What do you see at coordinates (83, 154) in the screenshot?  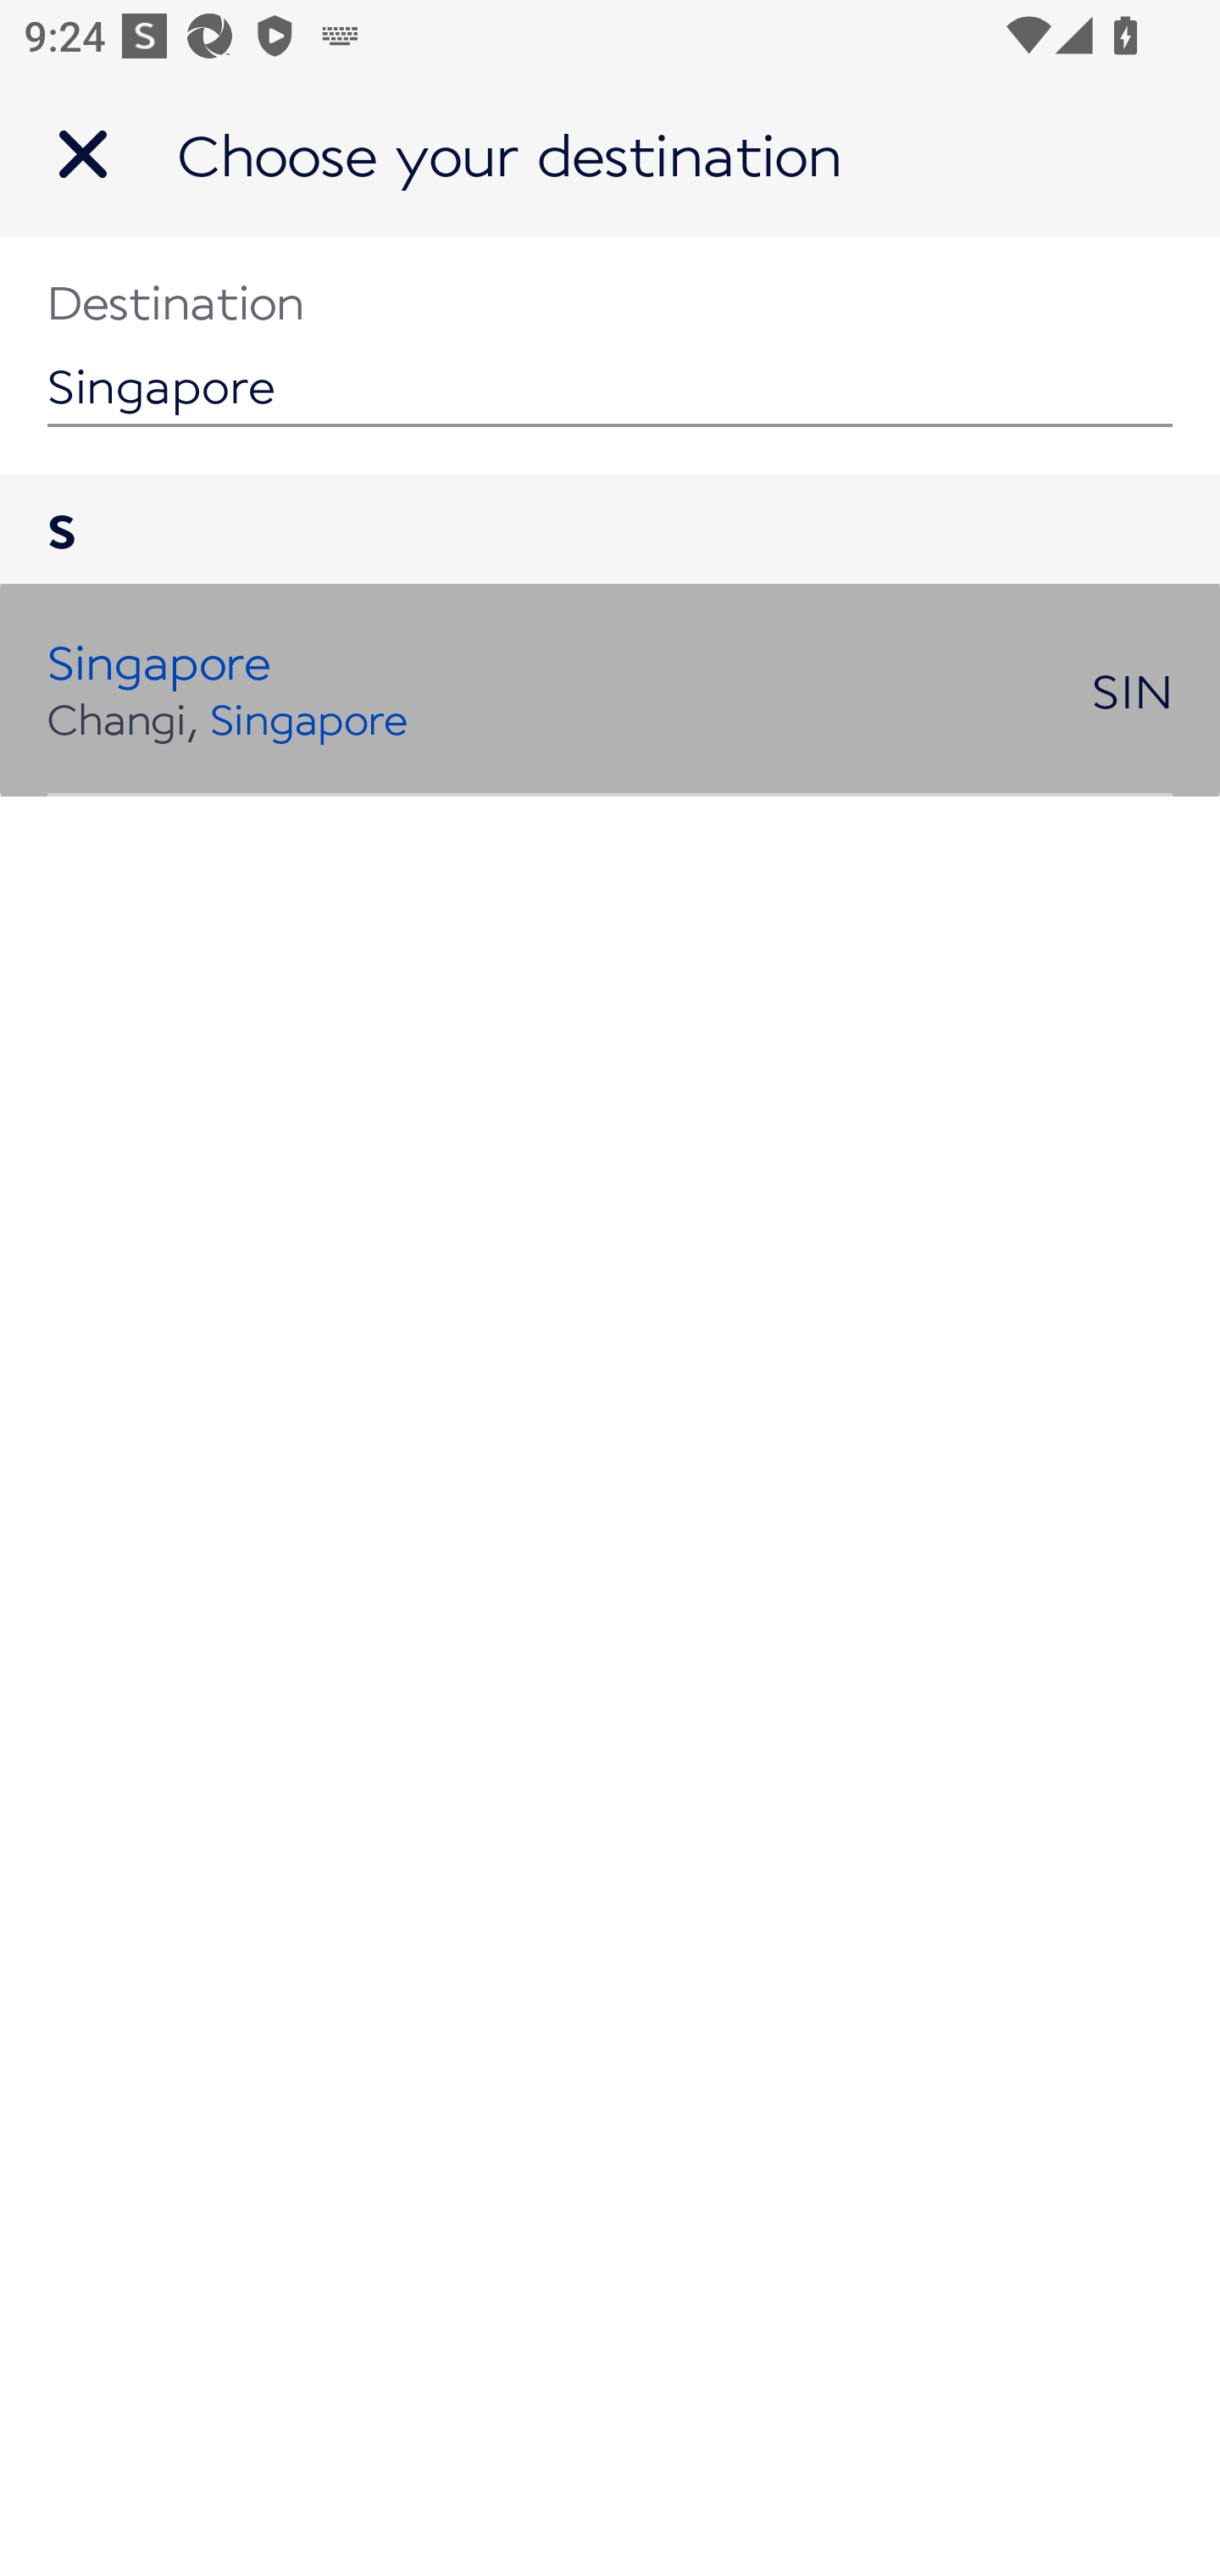 I see `Navigate up` at bounding box center [83, 154].